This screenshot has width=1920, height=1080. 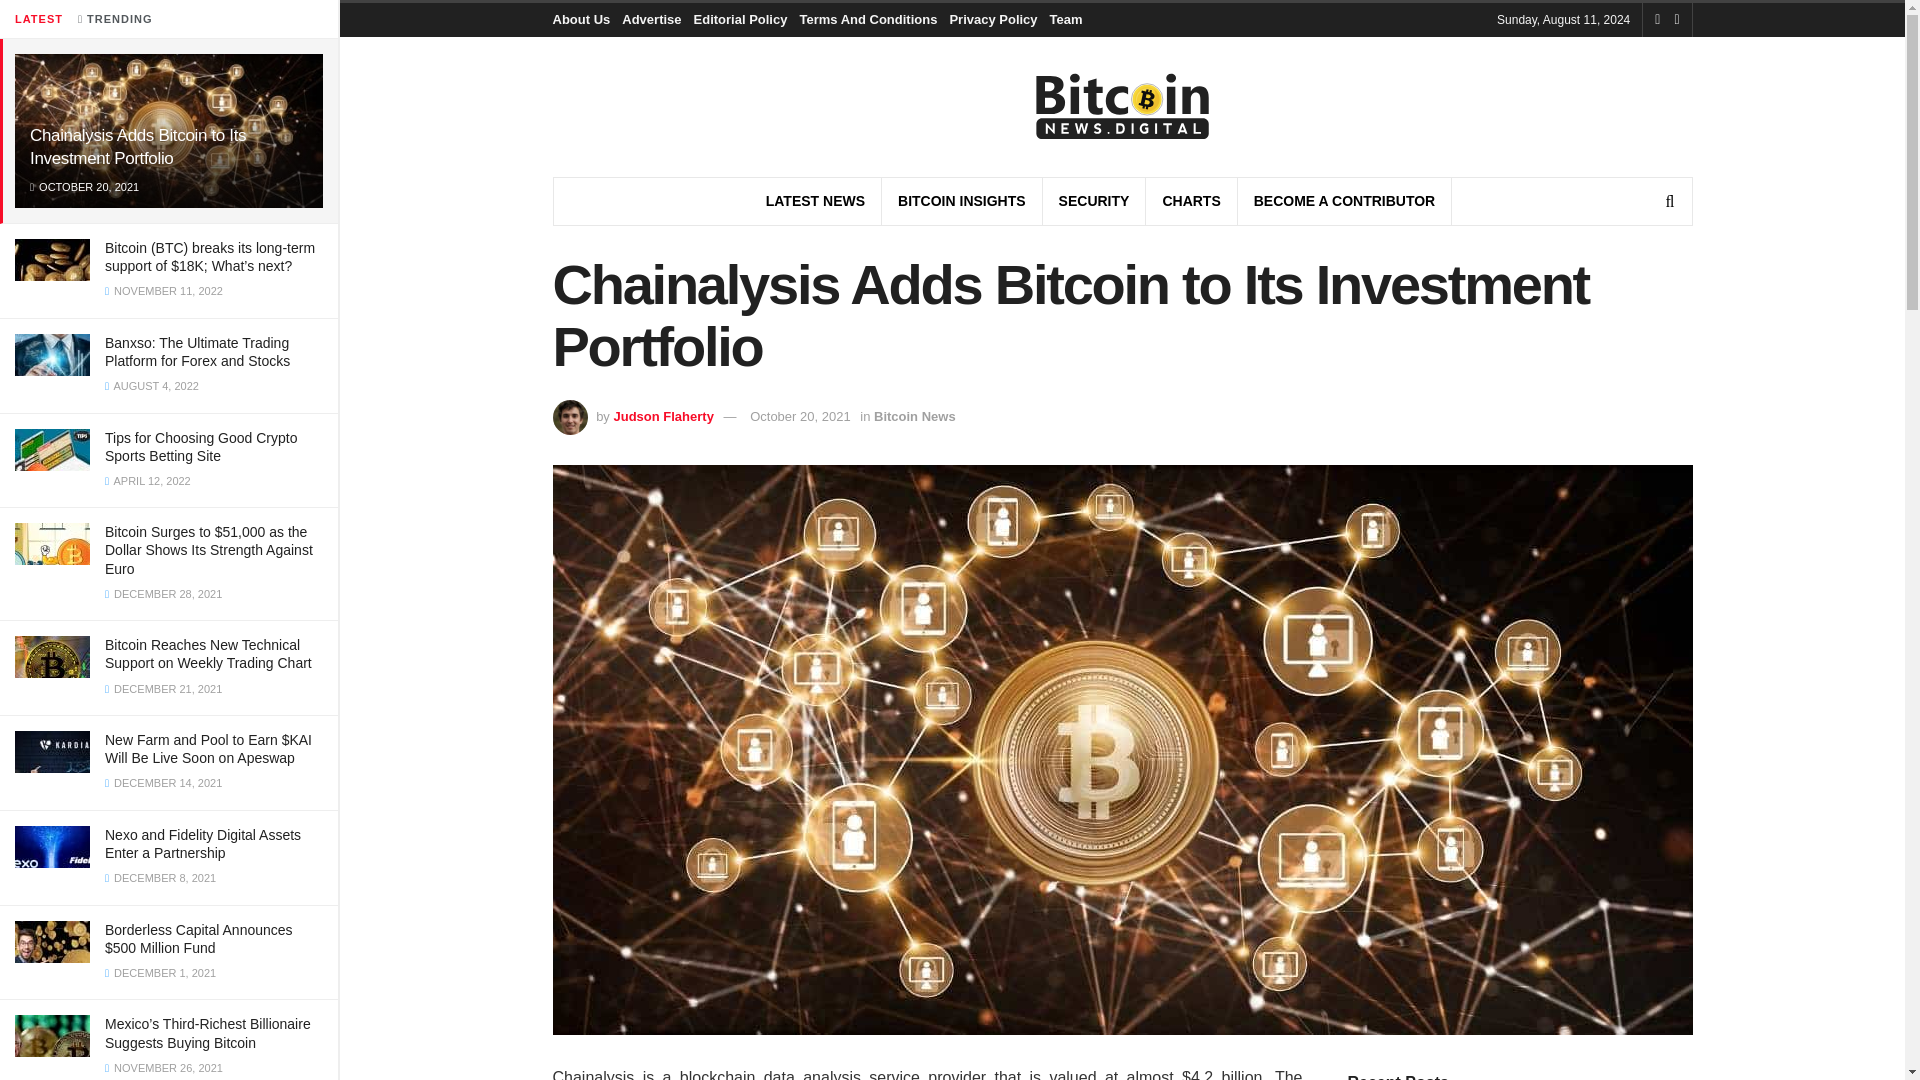 I want to click on Terms And Conditions, so click(x=867, y=20).